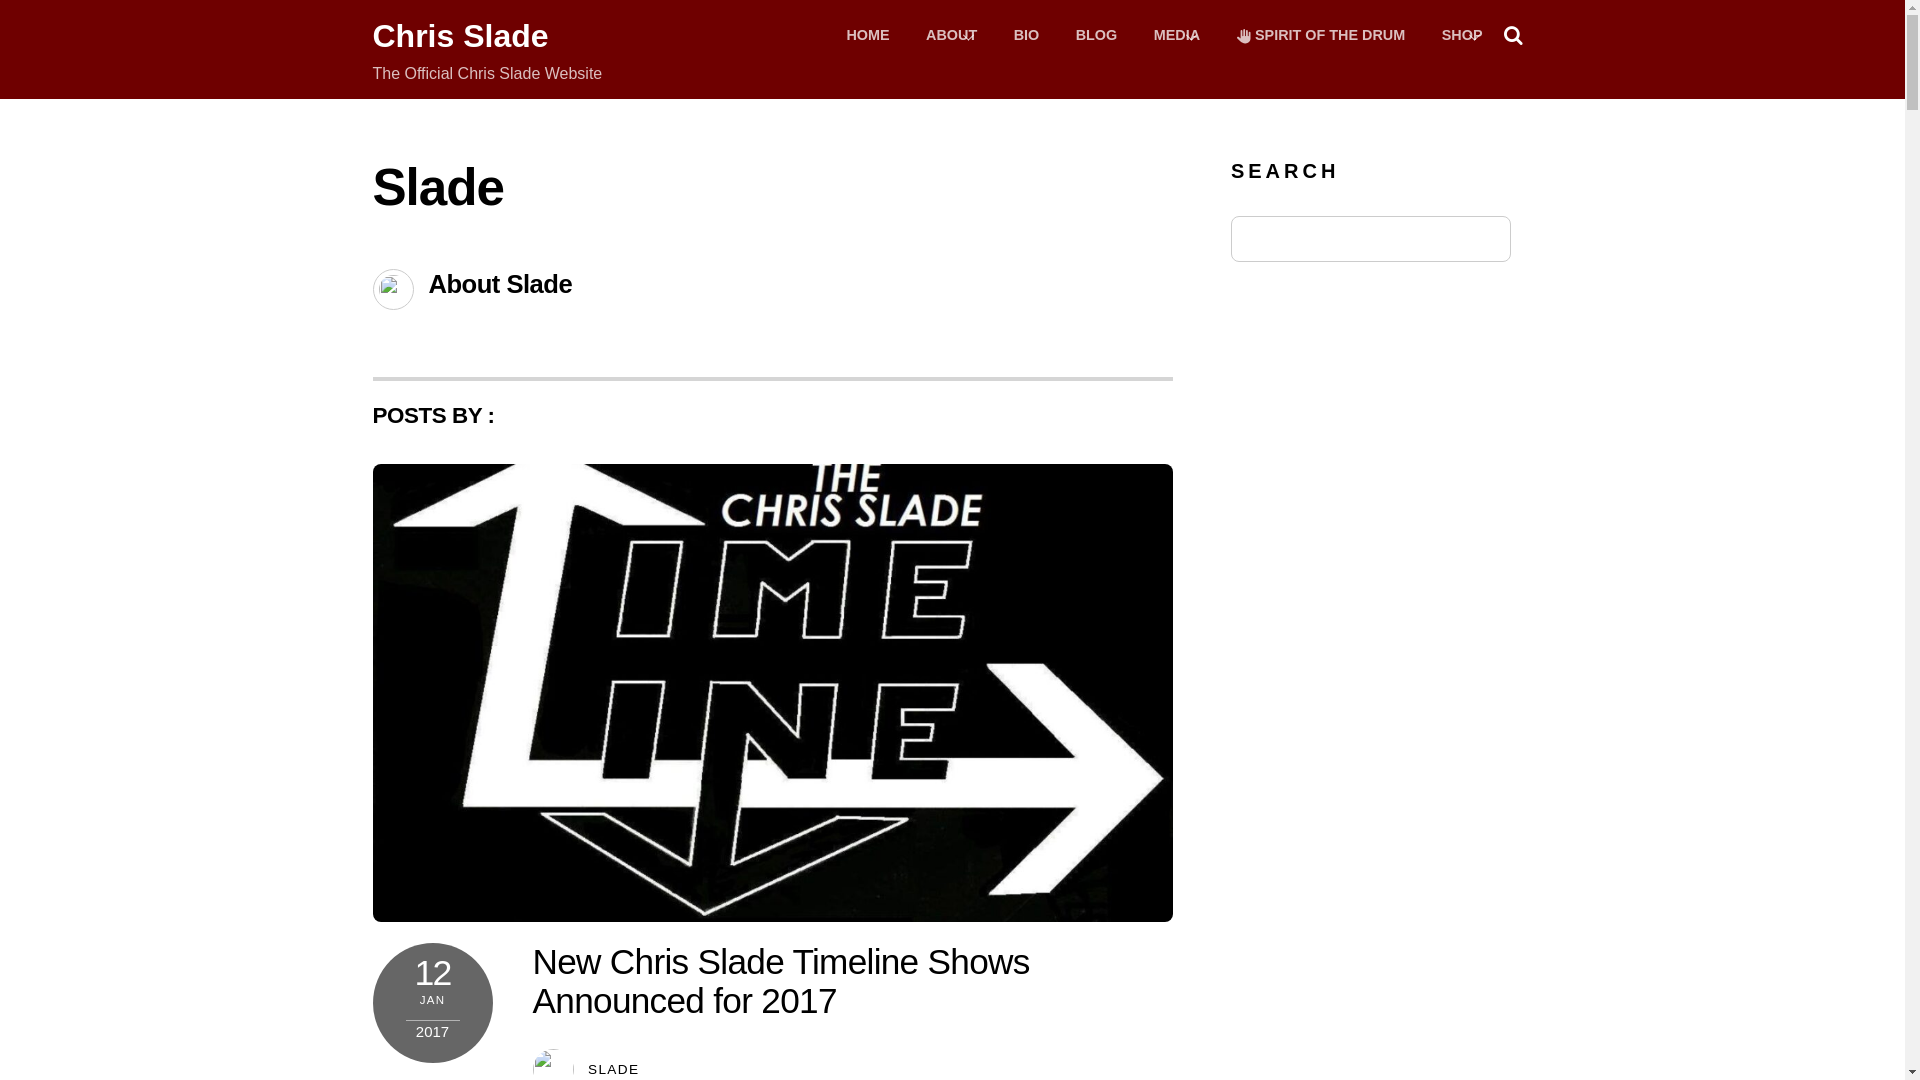 The height and width of the screenshot is (1080, 1920). I want to click on SHOP, so click(951, 36).